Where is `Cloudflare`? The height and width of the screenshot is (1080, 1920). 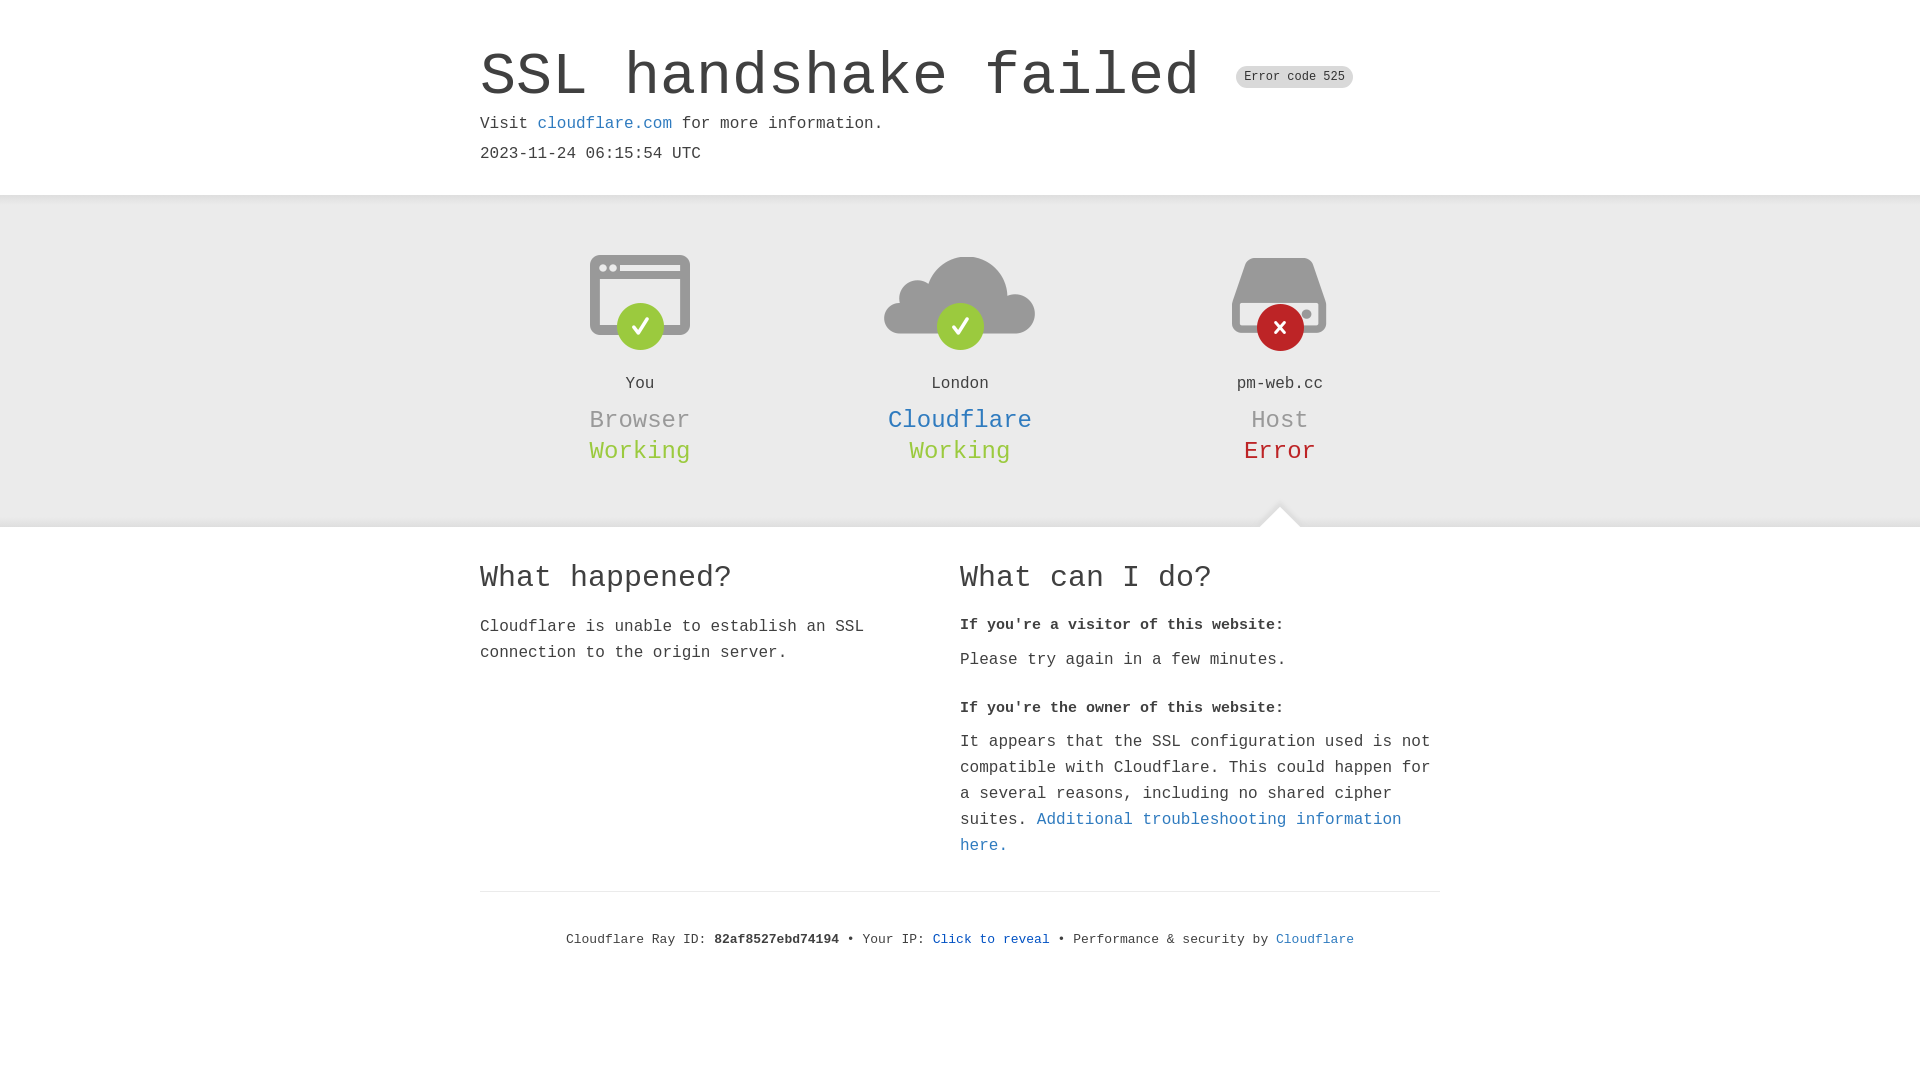 Cloudflare is located at coordinates (960, 420).